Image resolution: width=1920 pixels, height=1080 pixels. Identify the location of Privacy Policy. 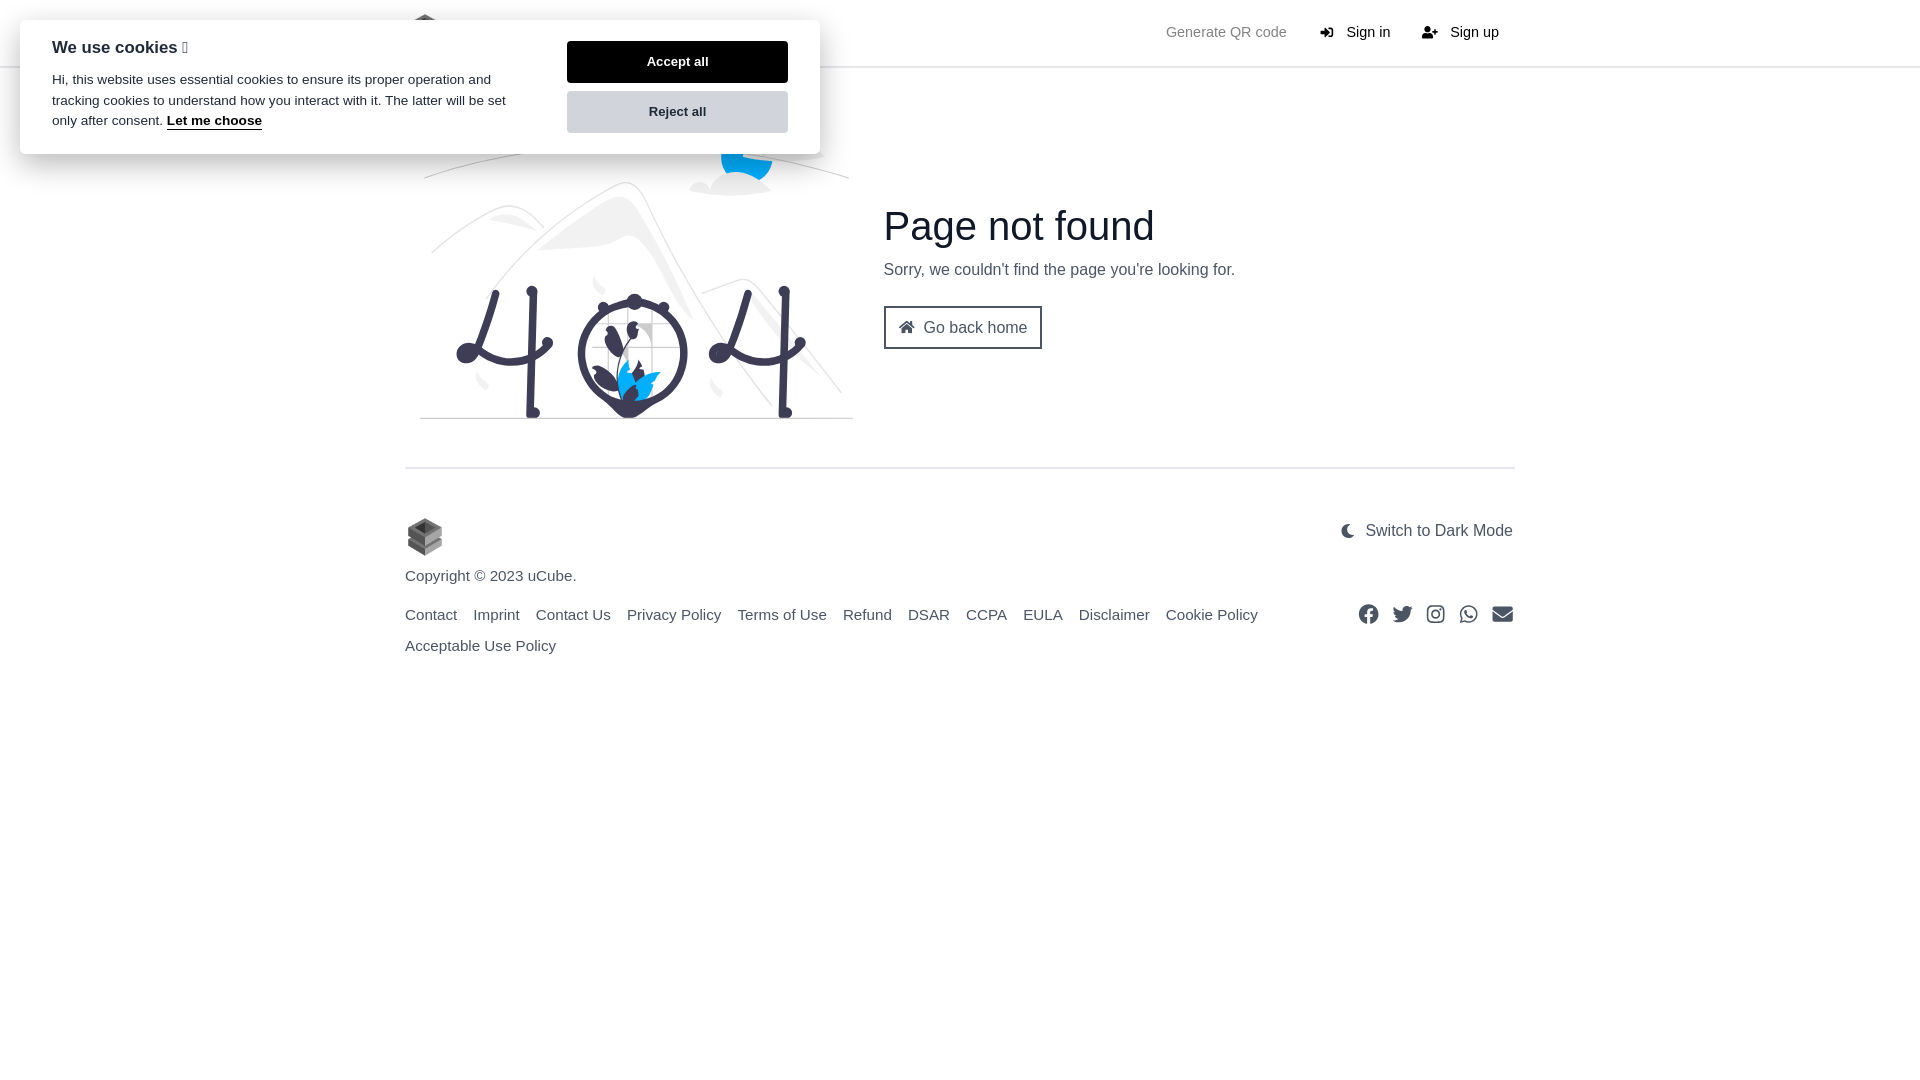
(674, 614).